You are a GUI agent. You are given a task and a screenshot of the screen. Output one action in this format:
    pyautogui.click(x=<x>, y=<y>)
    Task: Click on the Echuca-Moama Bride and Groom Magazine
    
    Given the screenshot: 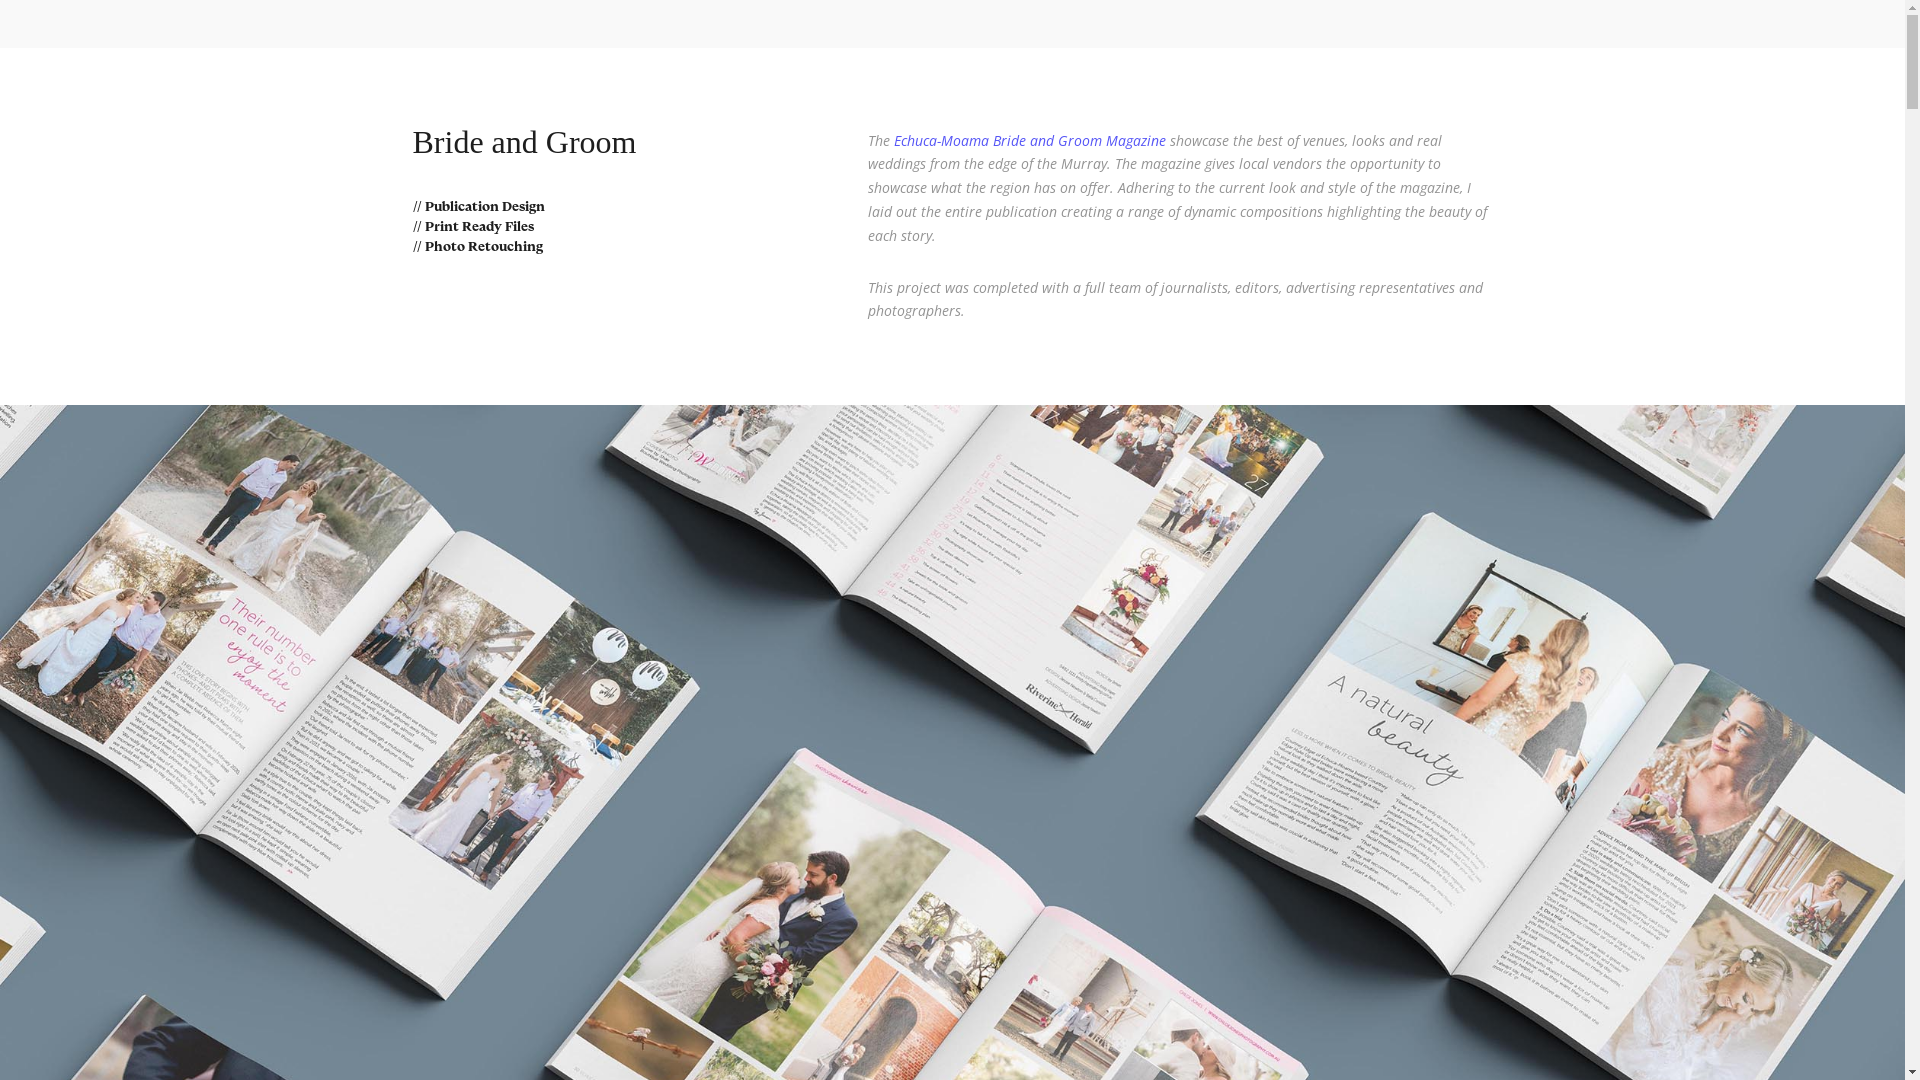 What is the action you would take?
    pyautogui.click(x=1030, y=140)
    